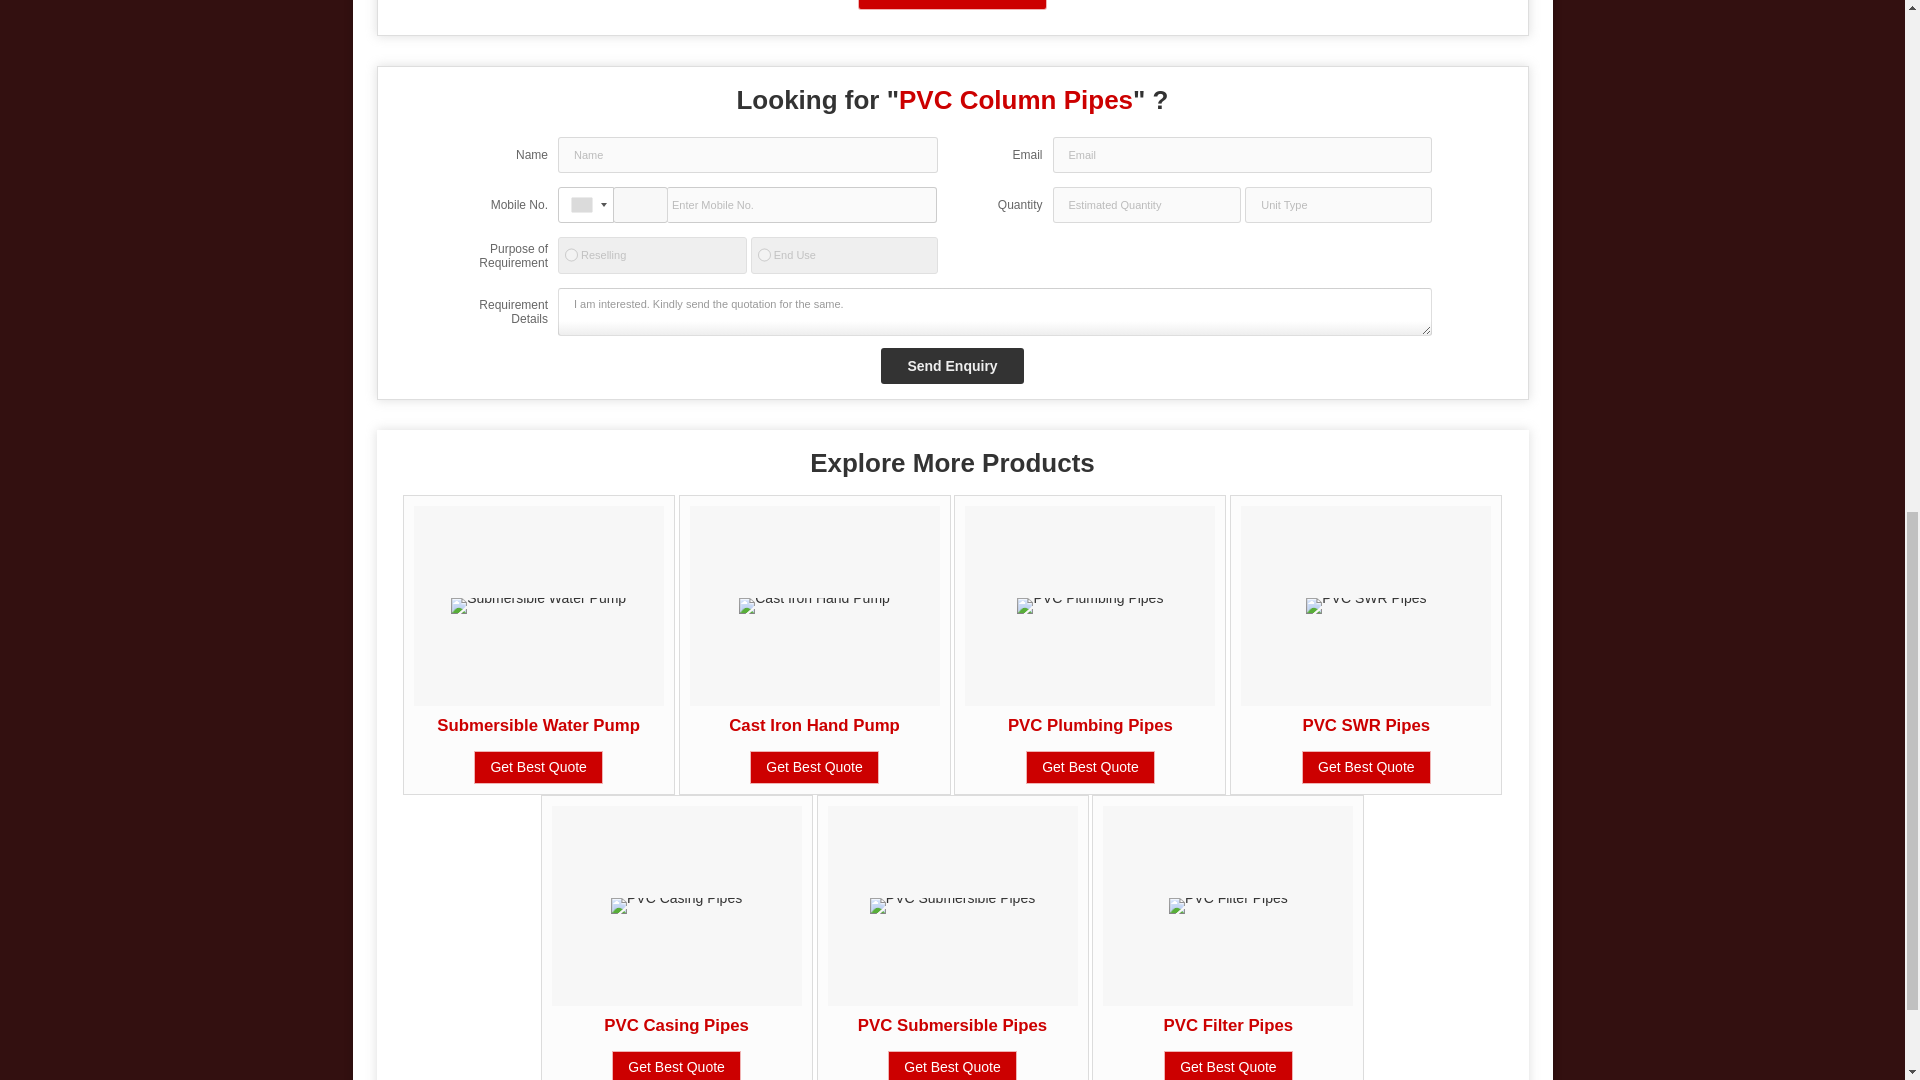 The width and height of the screenshot is (1920, 1080). I want to click on PVC Plumbing Pipes, so click(1090, 726).